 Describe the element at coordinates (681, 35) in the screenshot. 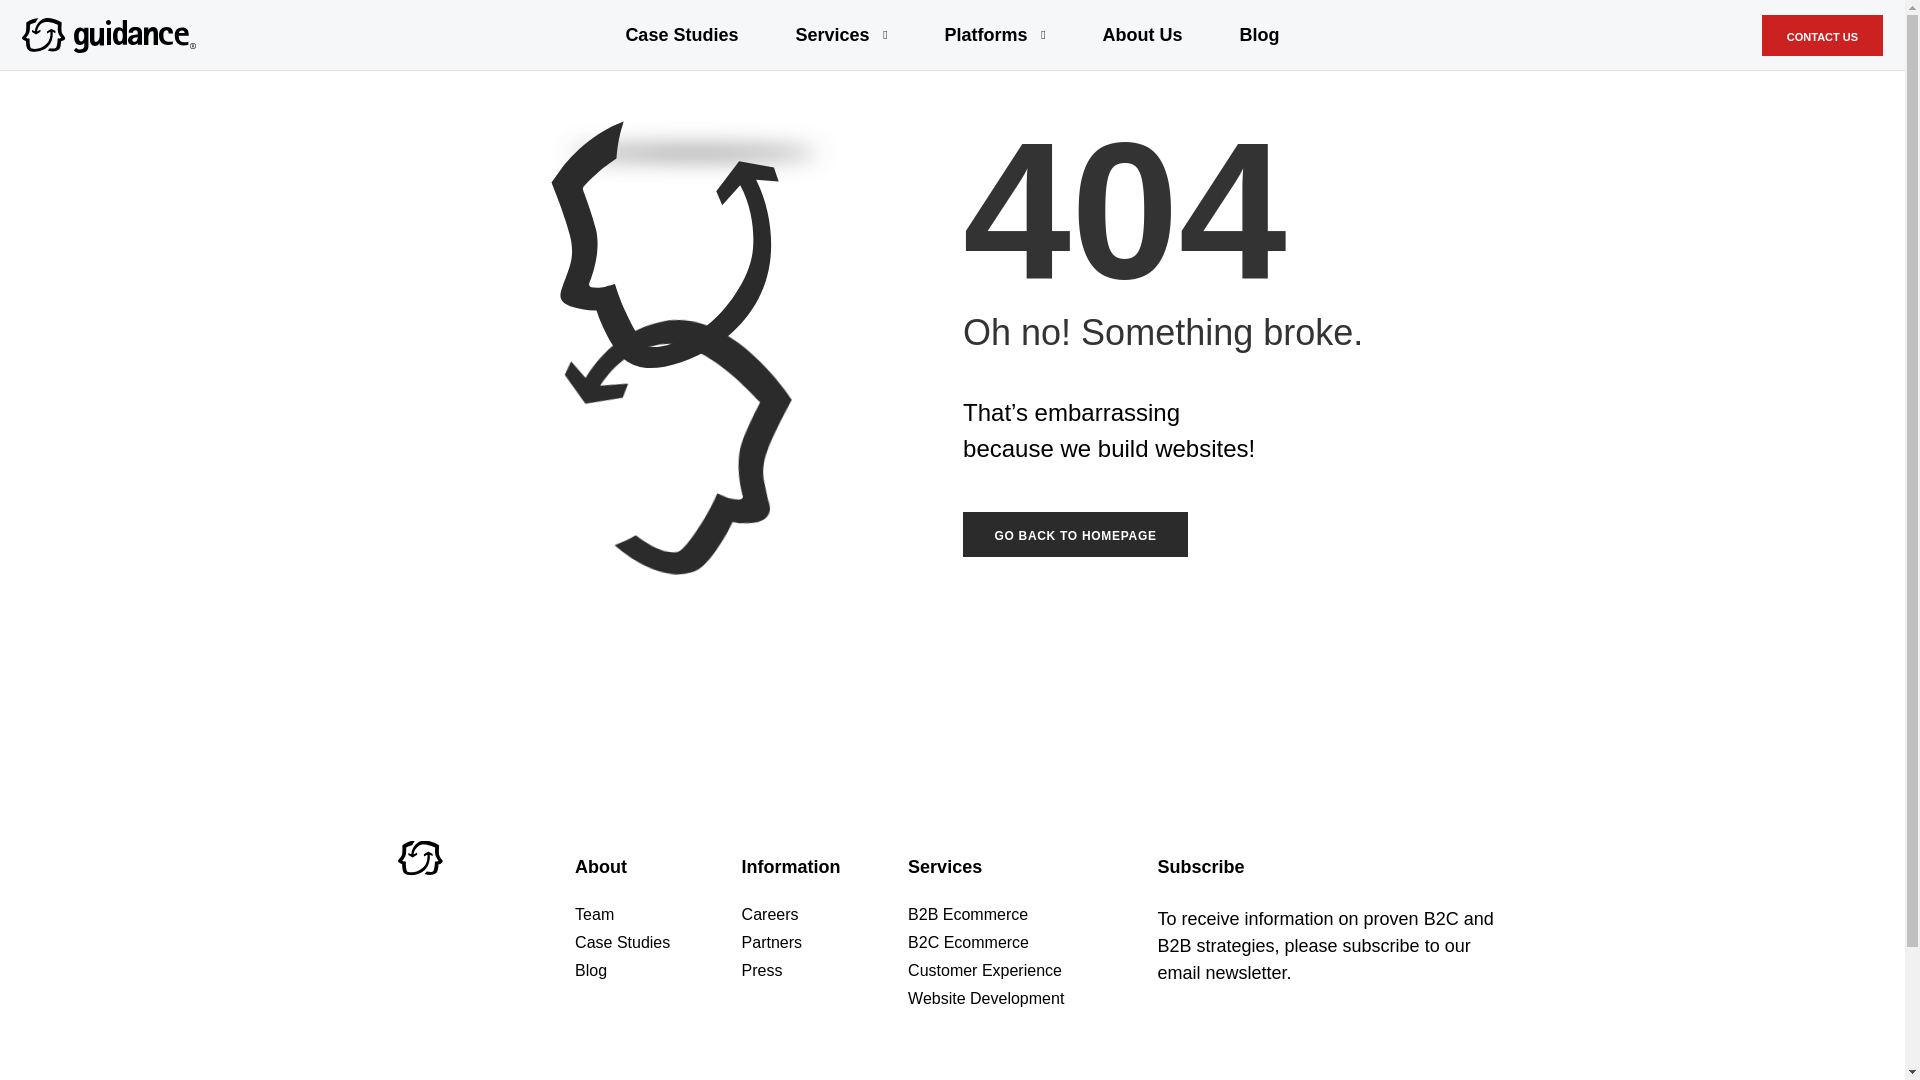

I see `Case Studies` at that location.